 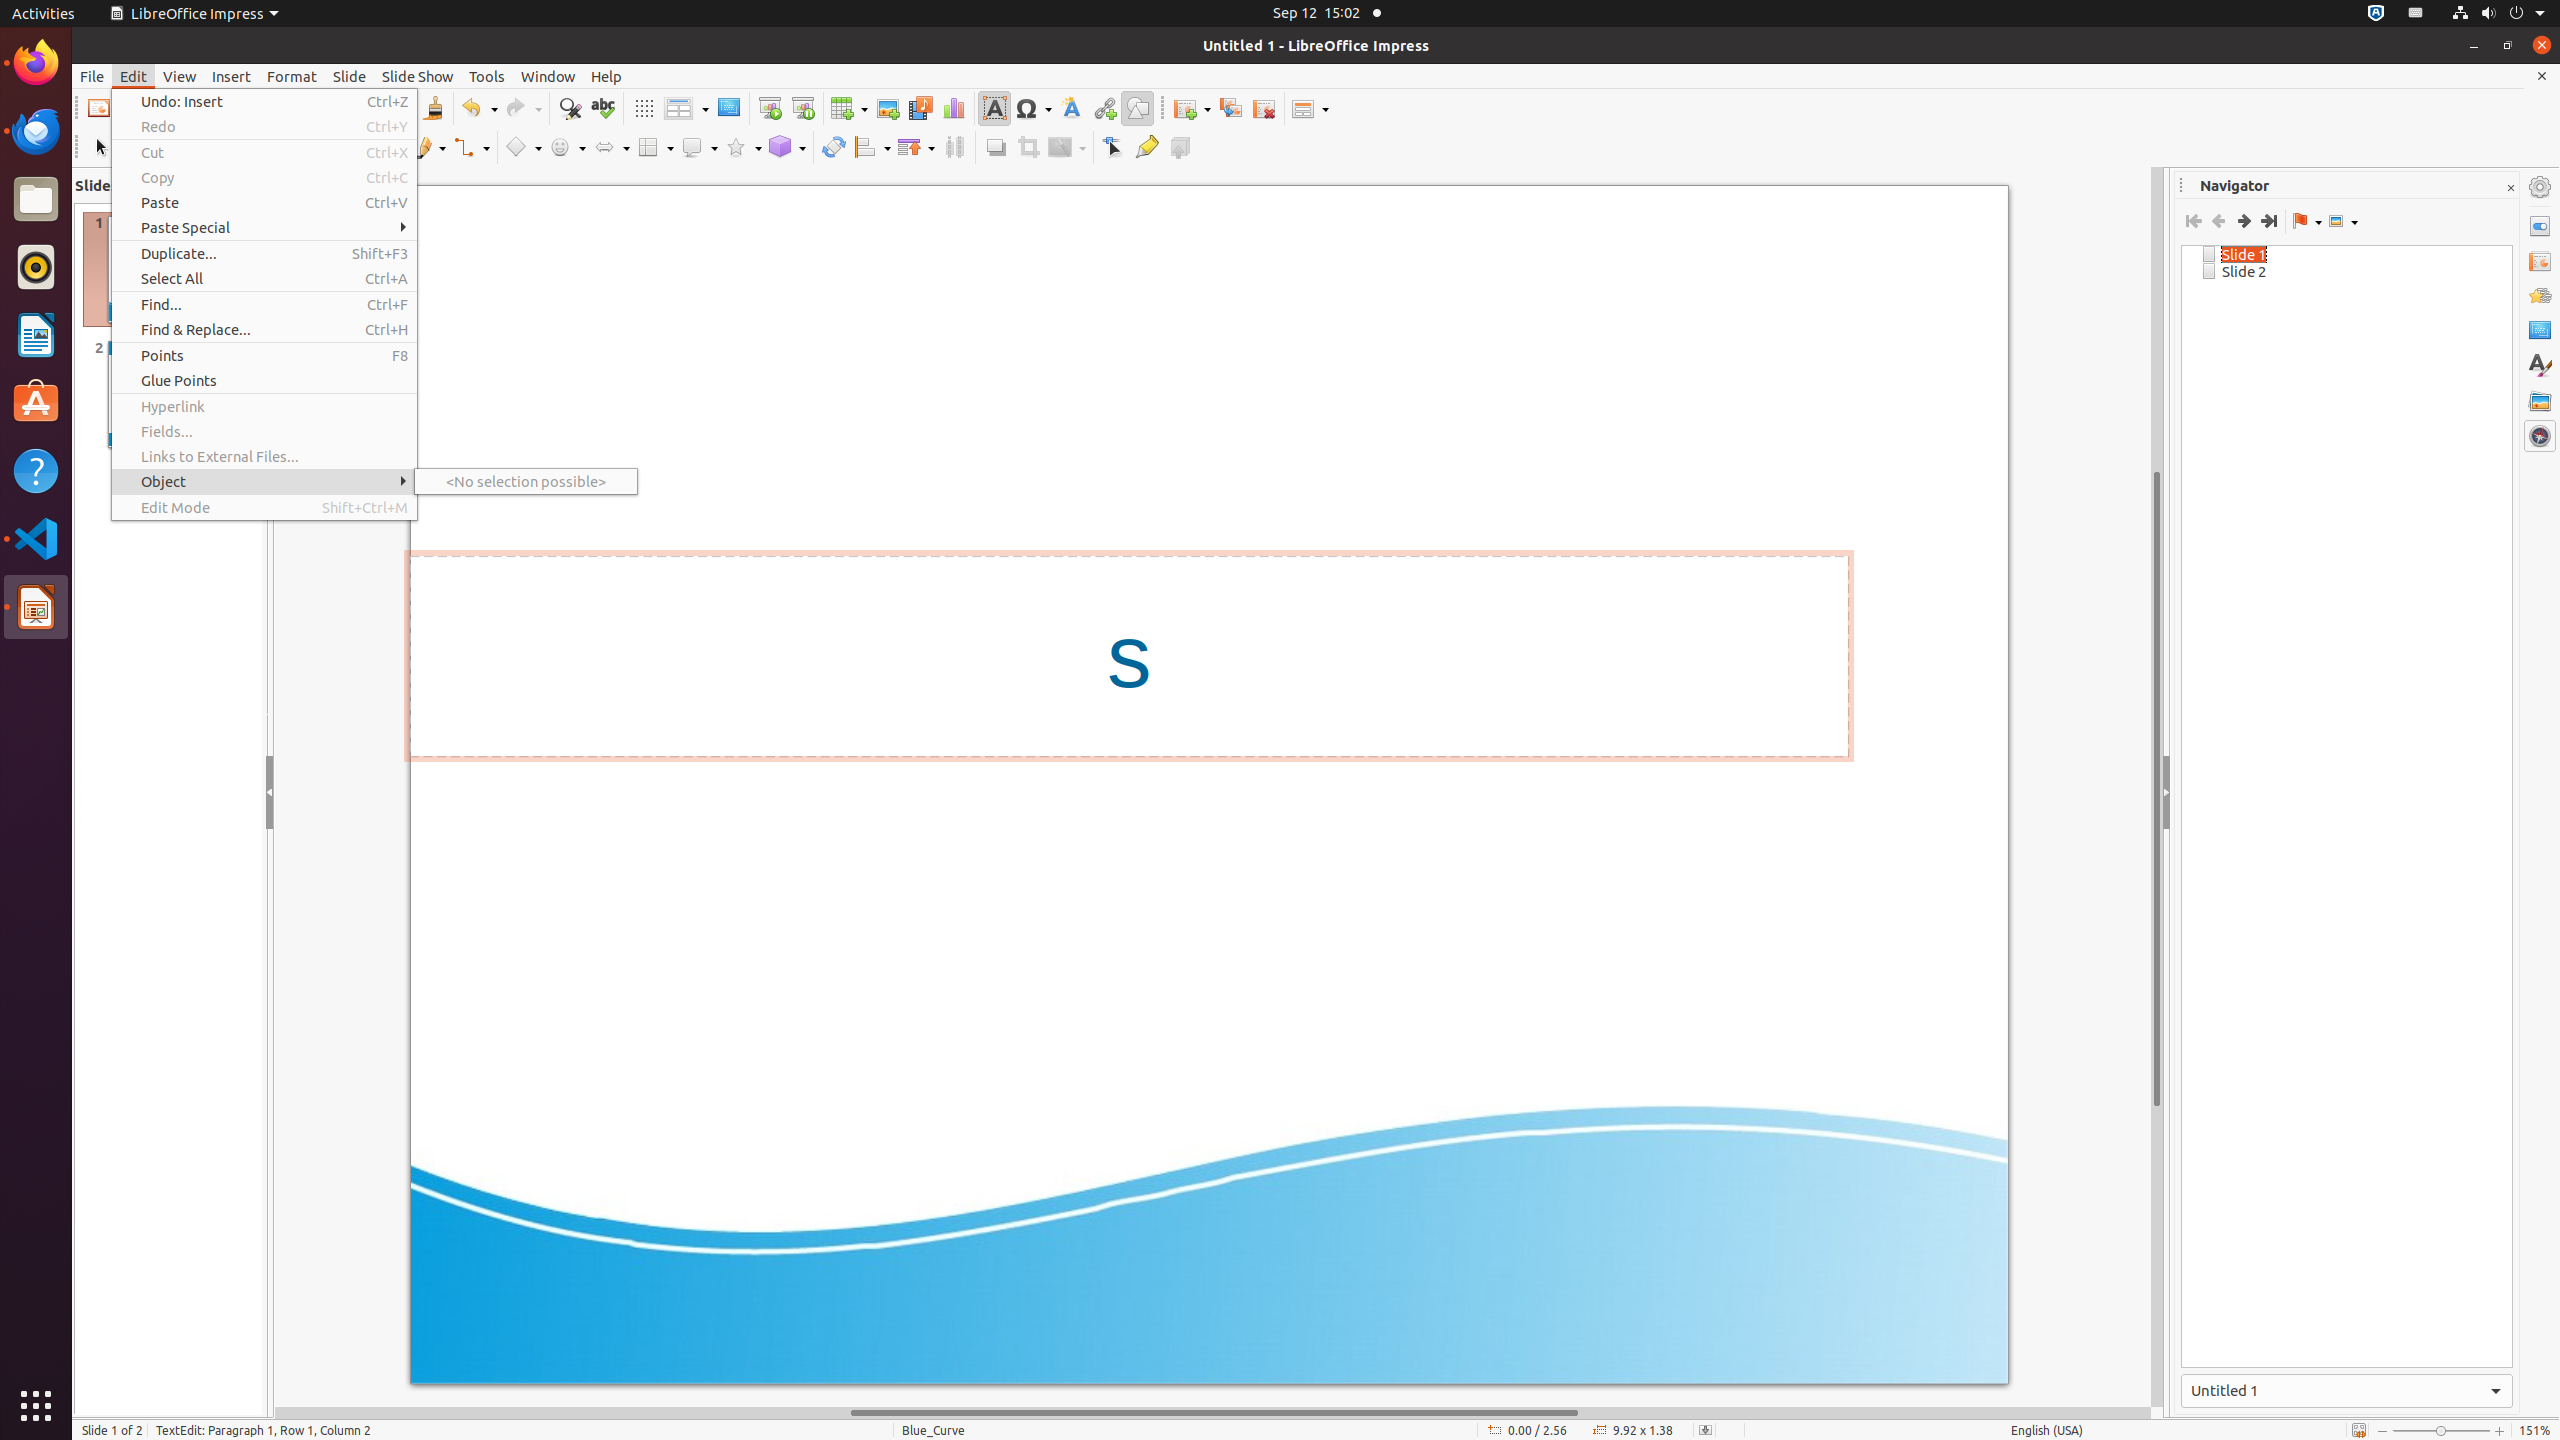 I want to click on <No selection possible>, so click(x=526, y=482).